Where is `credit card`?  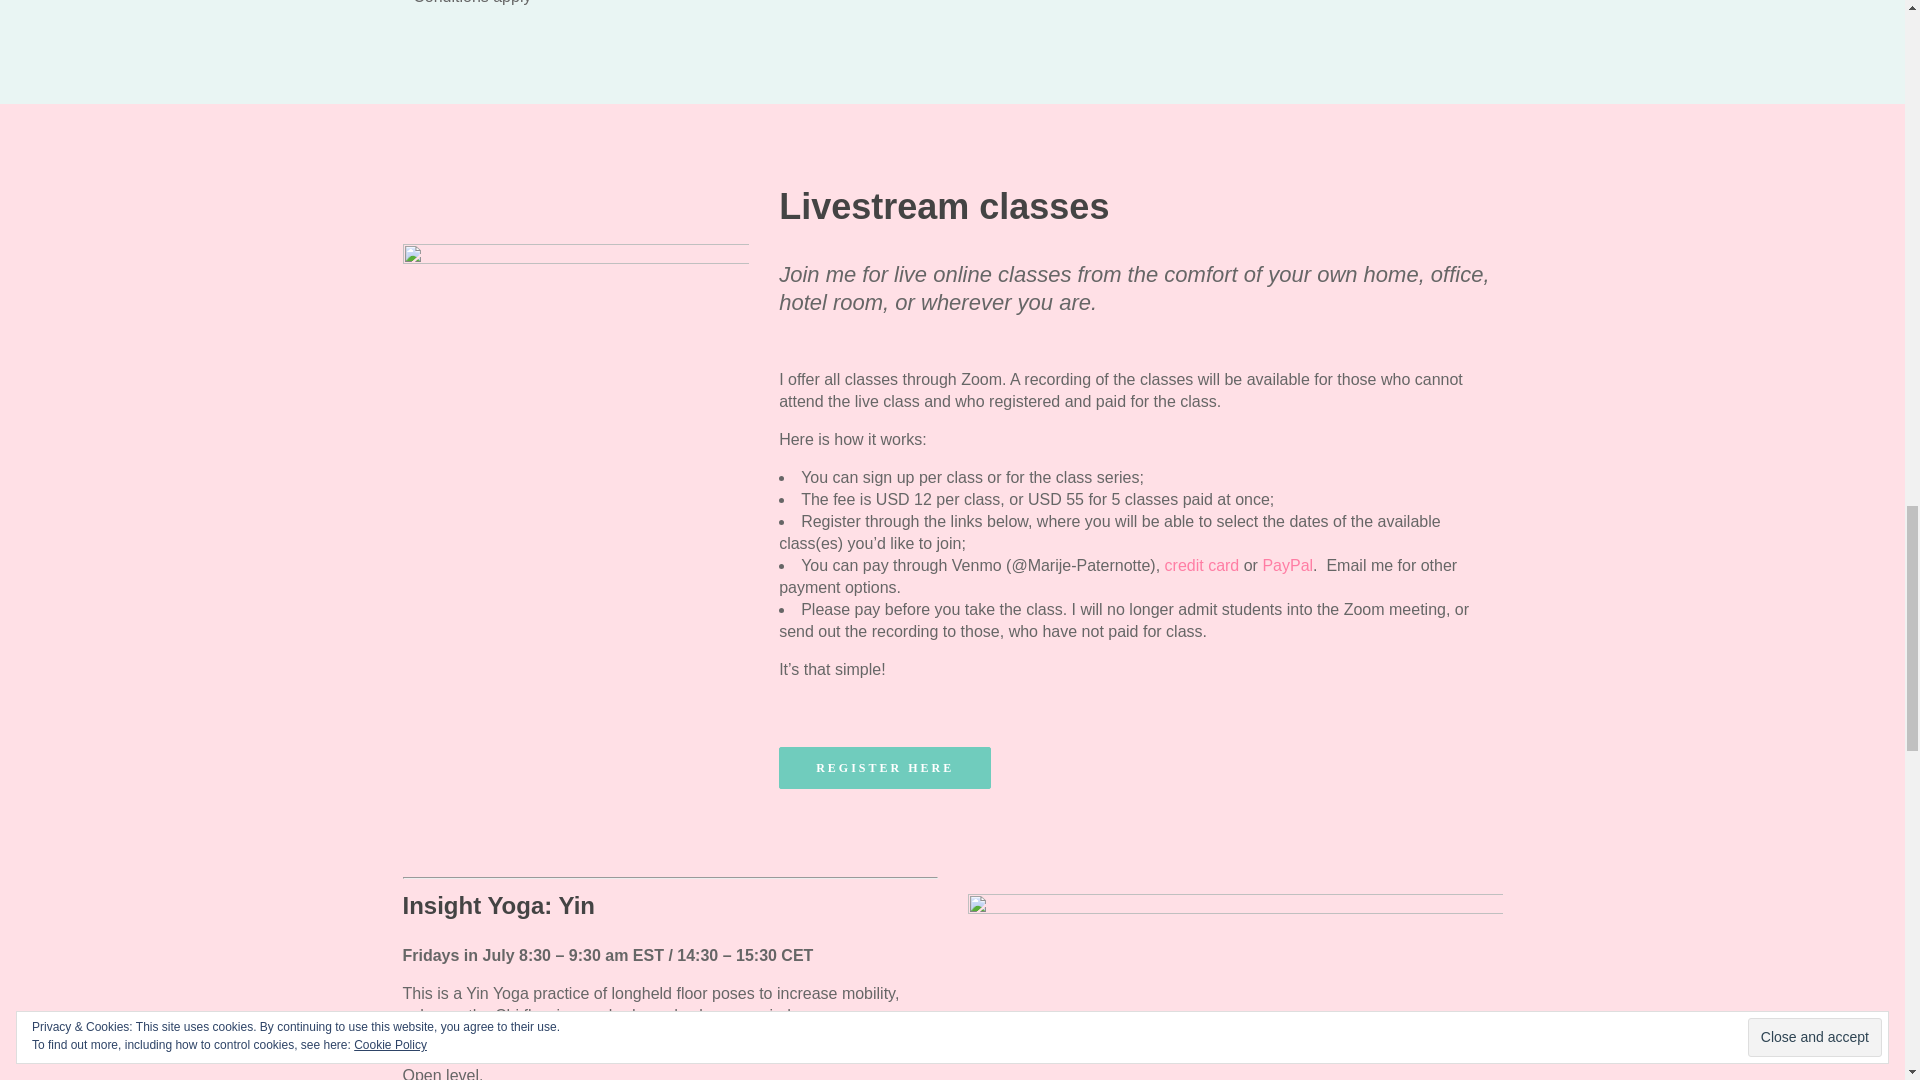 credit card is located at coordinates (1202, 565).